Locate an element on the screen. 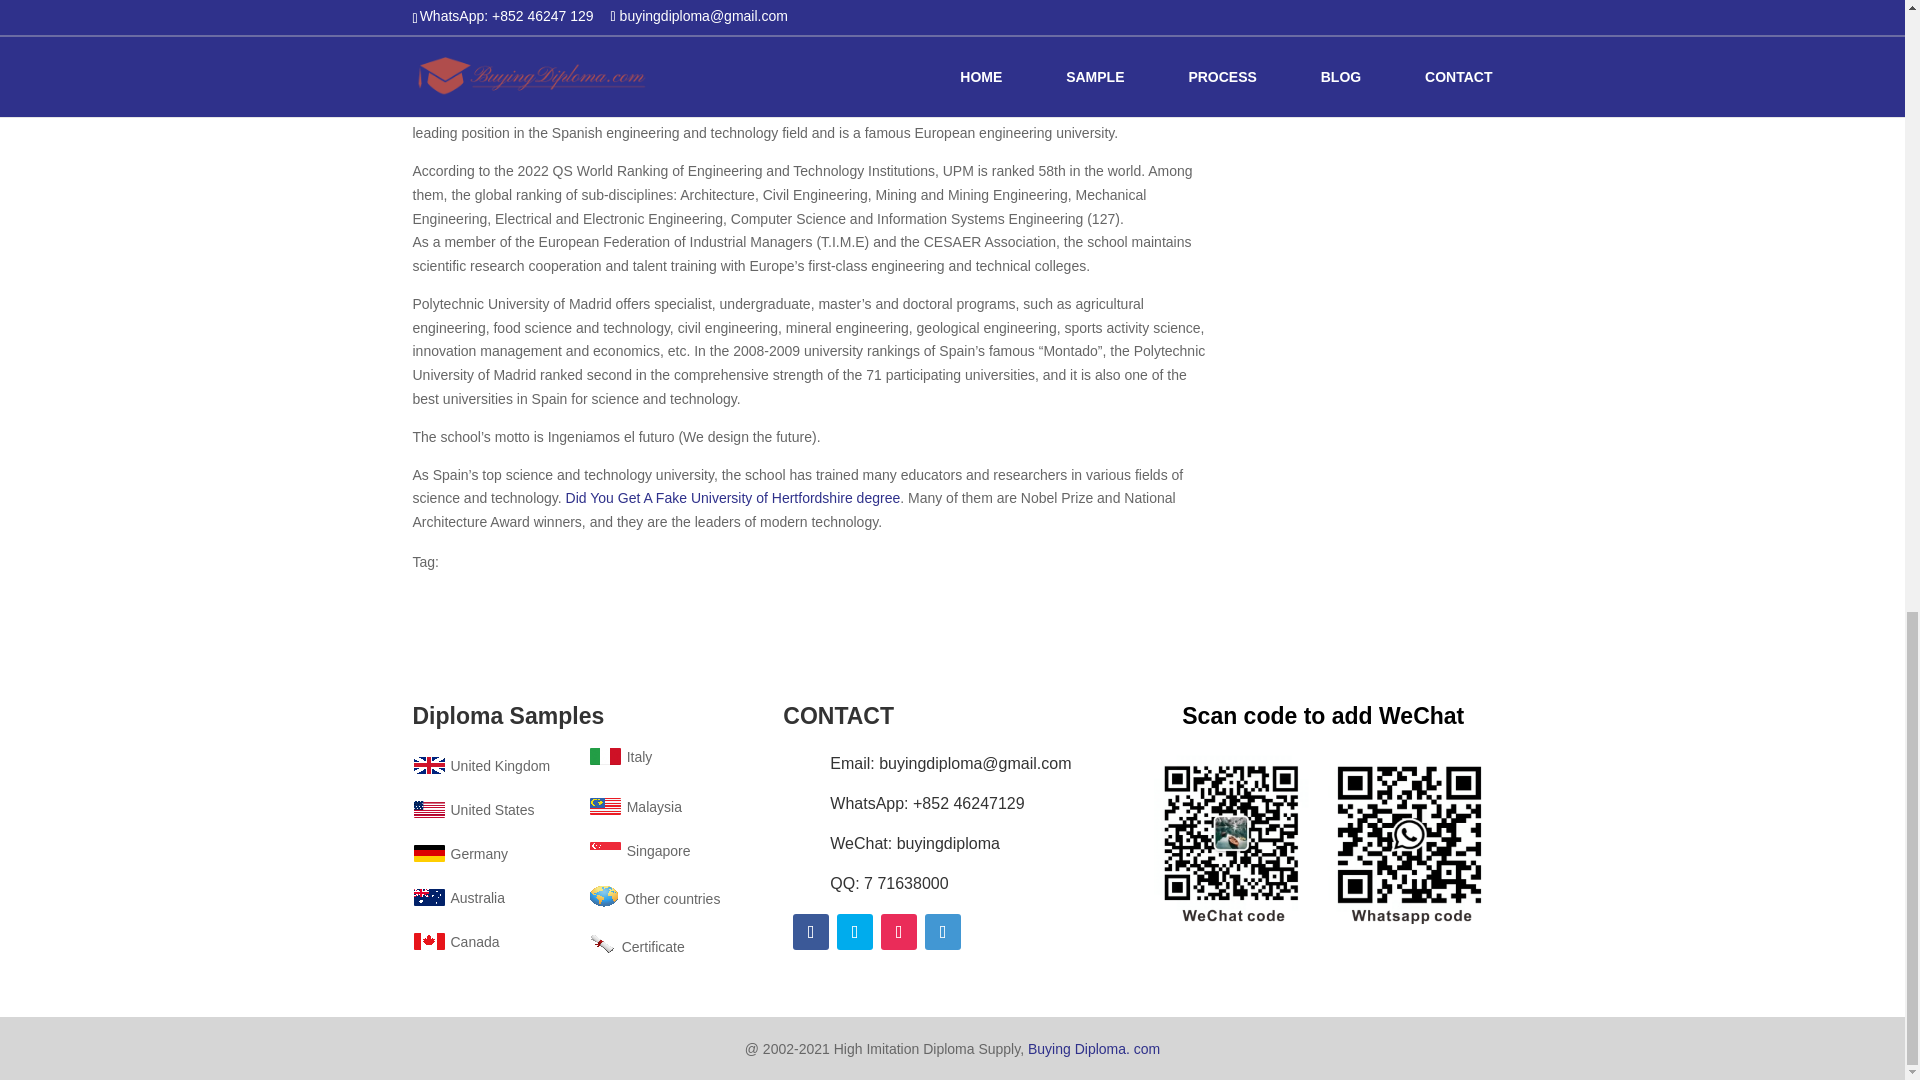 This screenshot has height=1080, width=1920. United States is located at coordinates (472, 810).